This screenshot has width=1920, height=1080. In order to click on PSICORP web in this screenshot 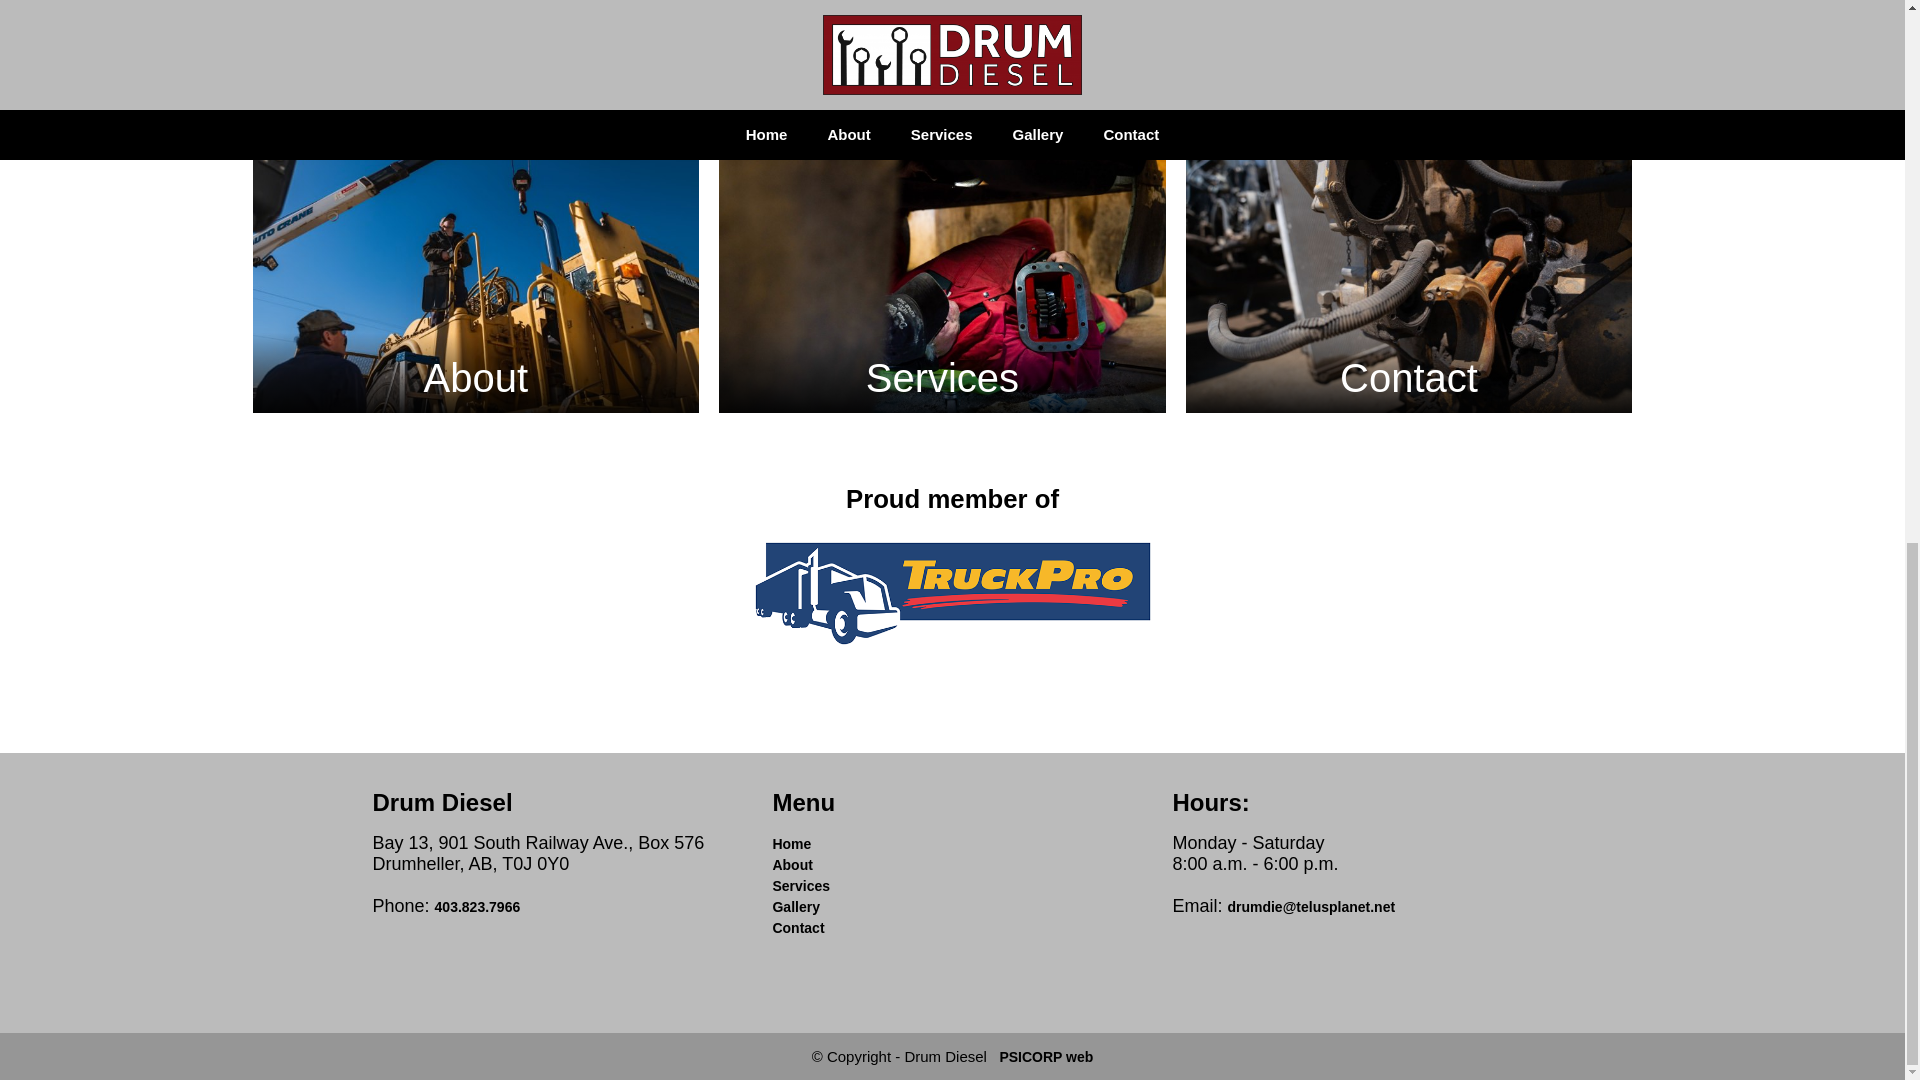, I will do `click(1045, 1056)`.